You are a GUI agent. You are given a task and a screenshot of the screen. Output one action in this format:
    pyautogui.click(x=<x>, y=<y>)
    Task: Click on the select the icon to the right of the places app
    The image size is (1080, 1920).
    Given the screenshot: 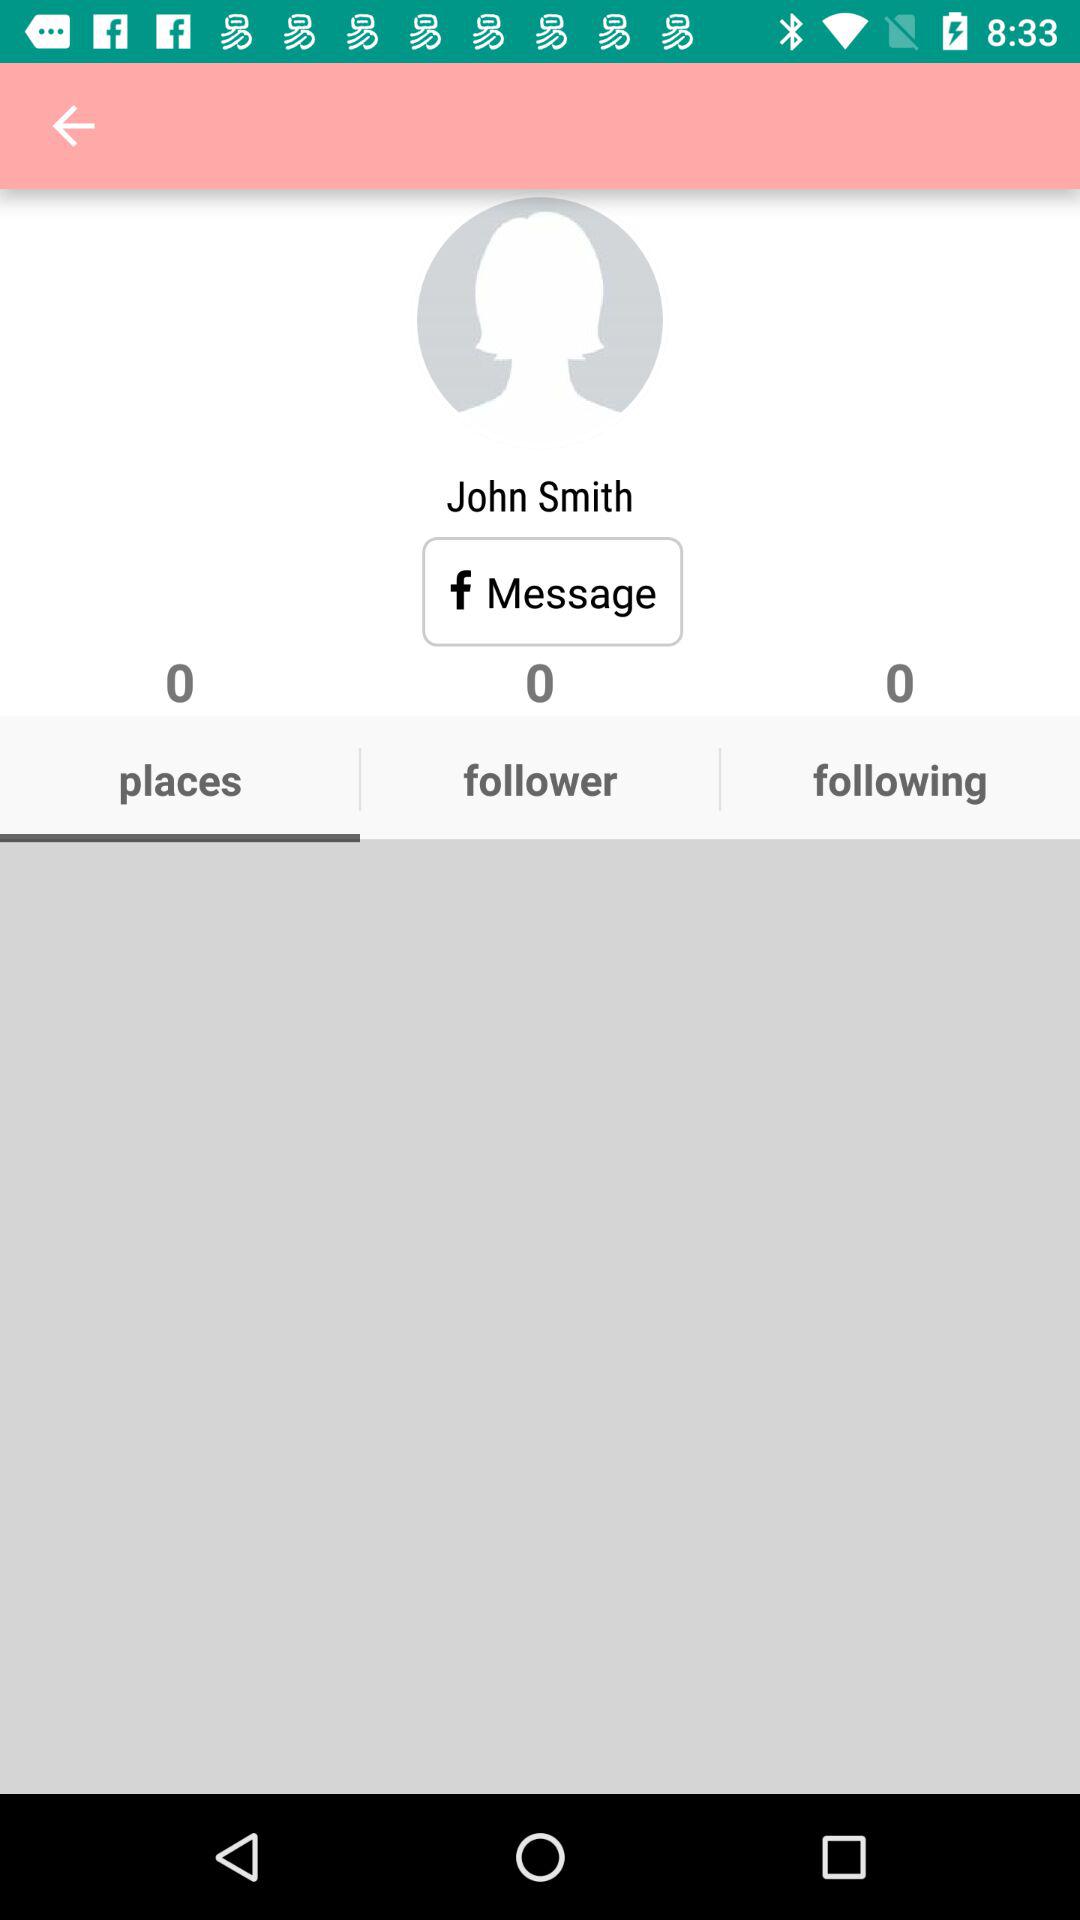 What is the action you would take?
    pyautogui.click(x=540, y=779)
    